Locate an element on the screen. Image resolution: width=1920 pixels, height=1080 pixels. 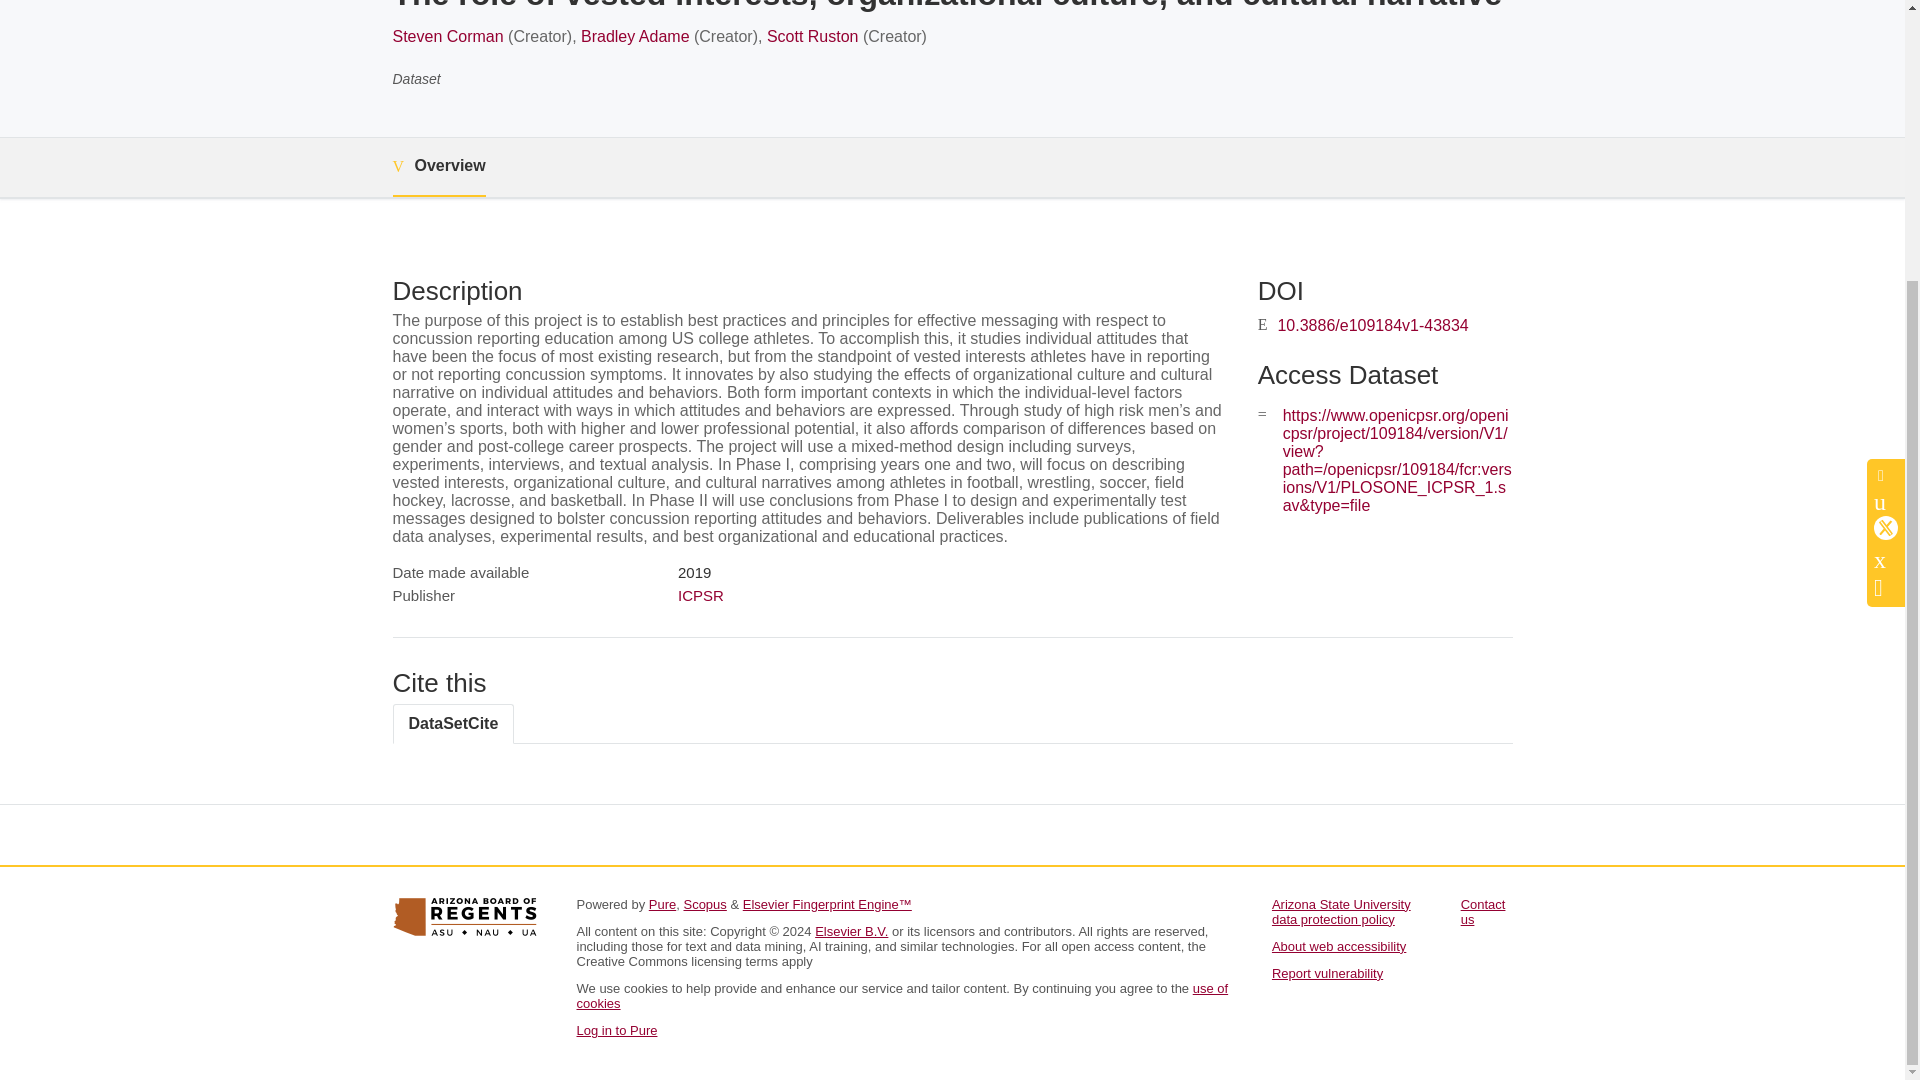
Scott Ruston is located at coordinates (812, 36).